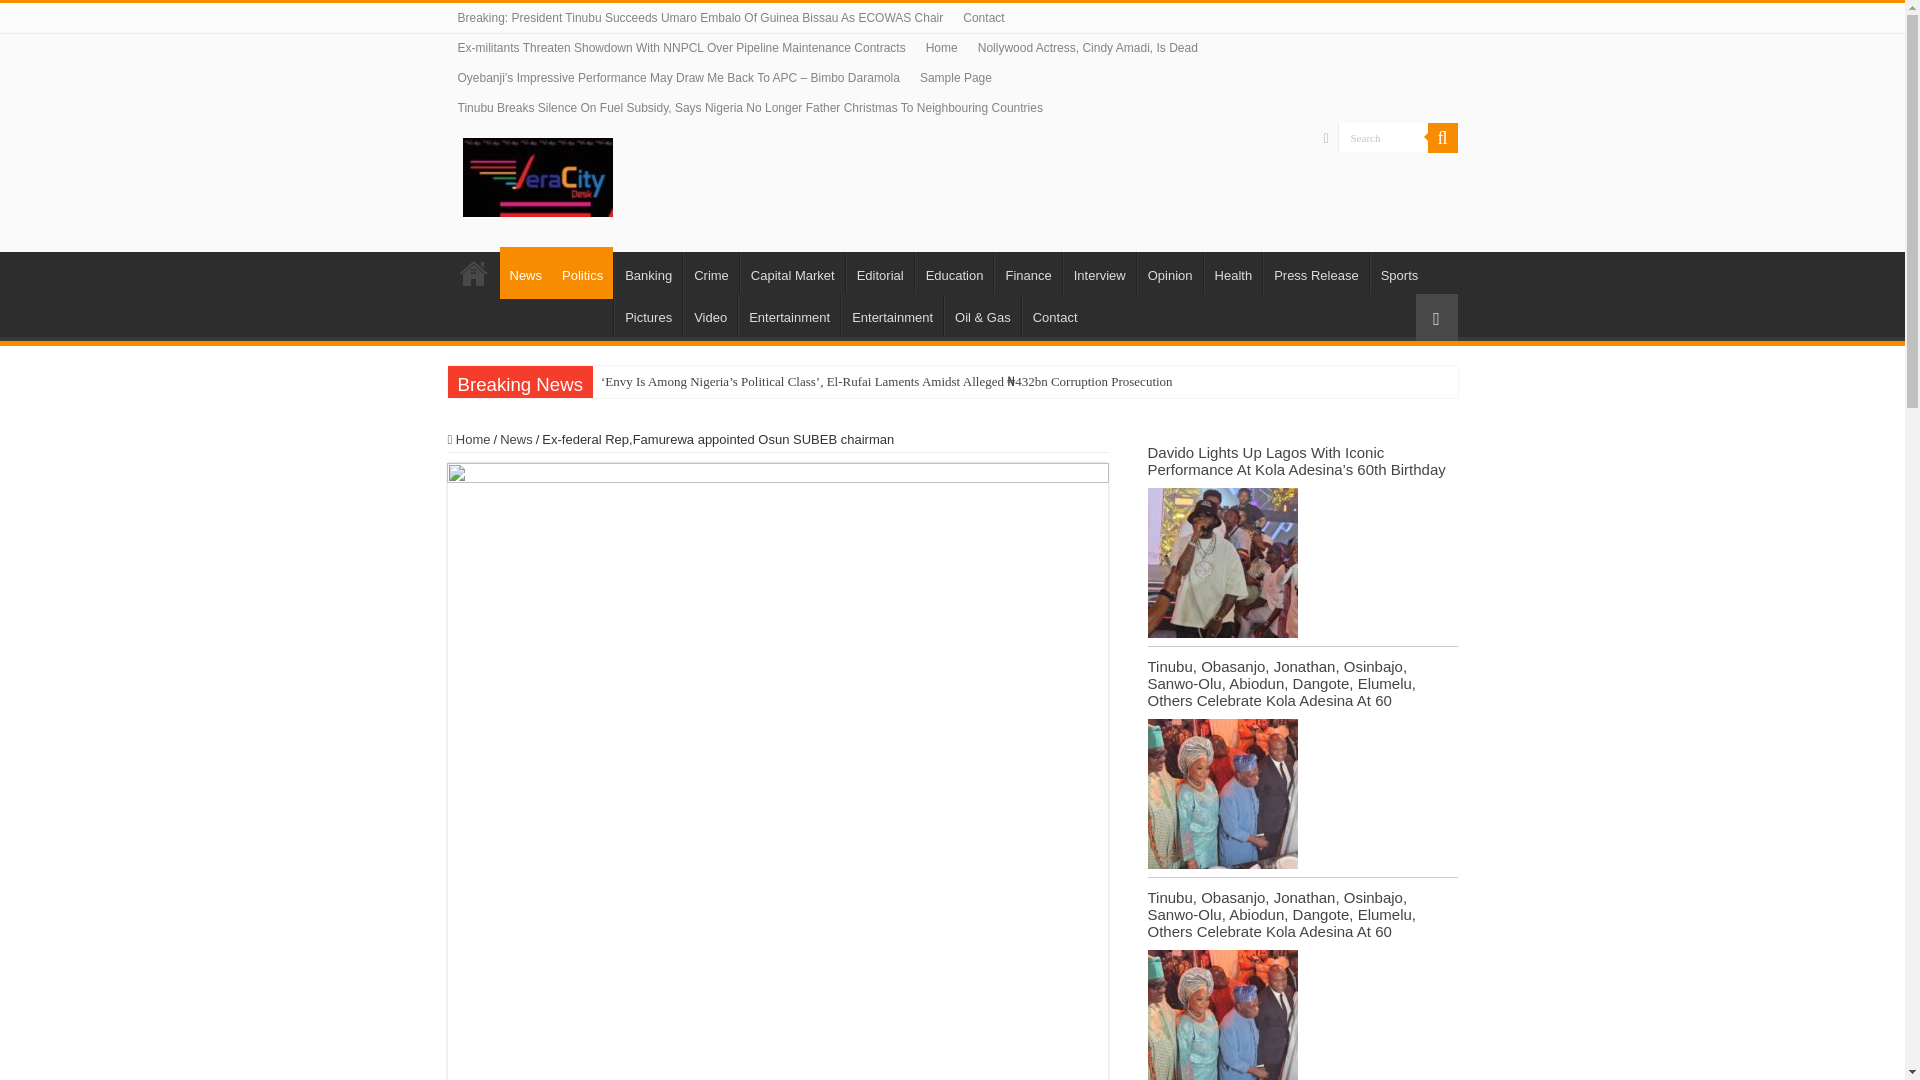 This screenshot has height=1080, width=1920. Describe the element at coordinates (711, 272) in the screenshot. I see `Crime` at that location.